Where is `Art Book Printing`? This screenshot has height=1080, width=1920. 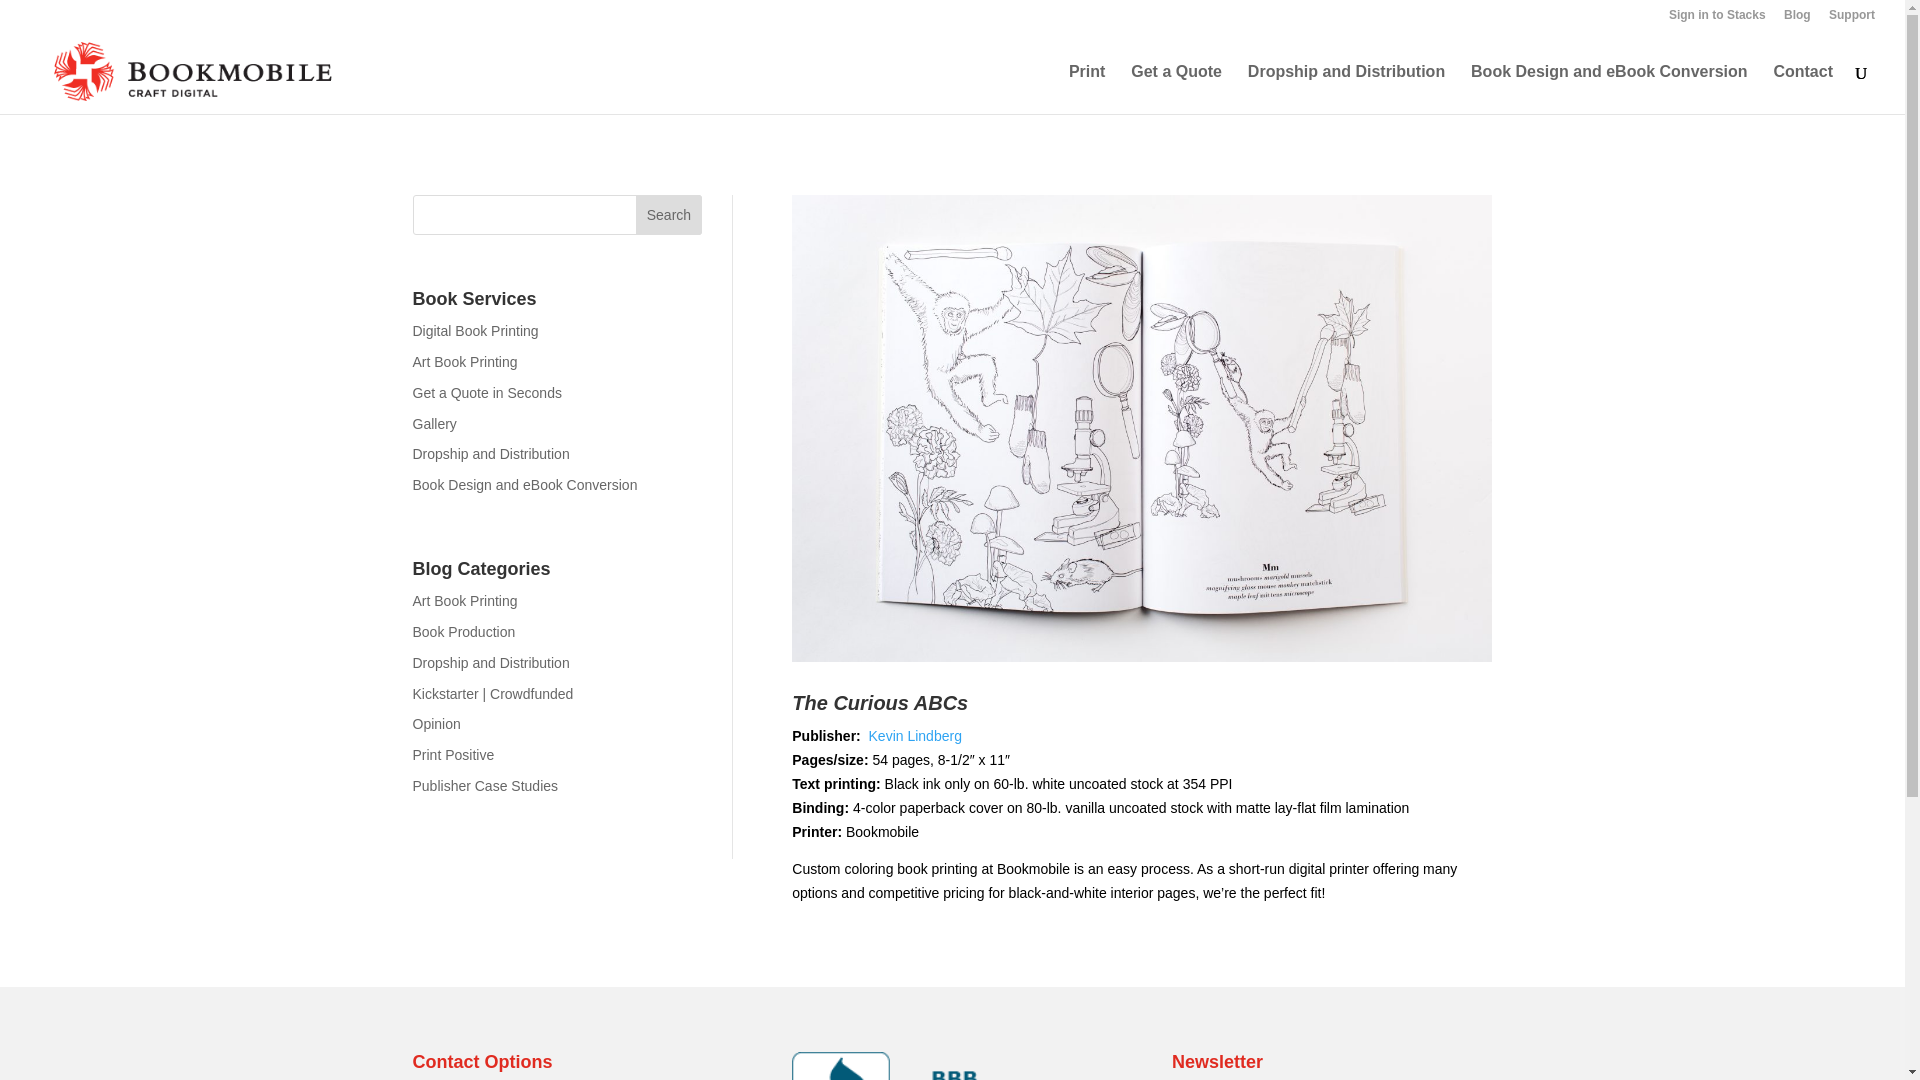
Art Book Printing is located at coordinates (464, 362).